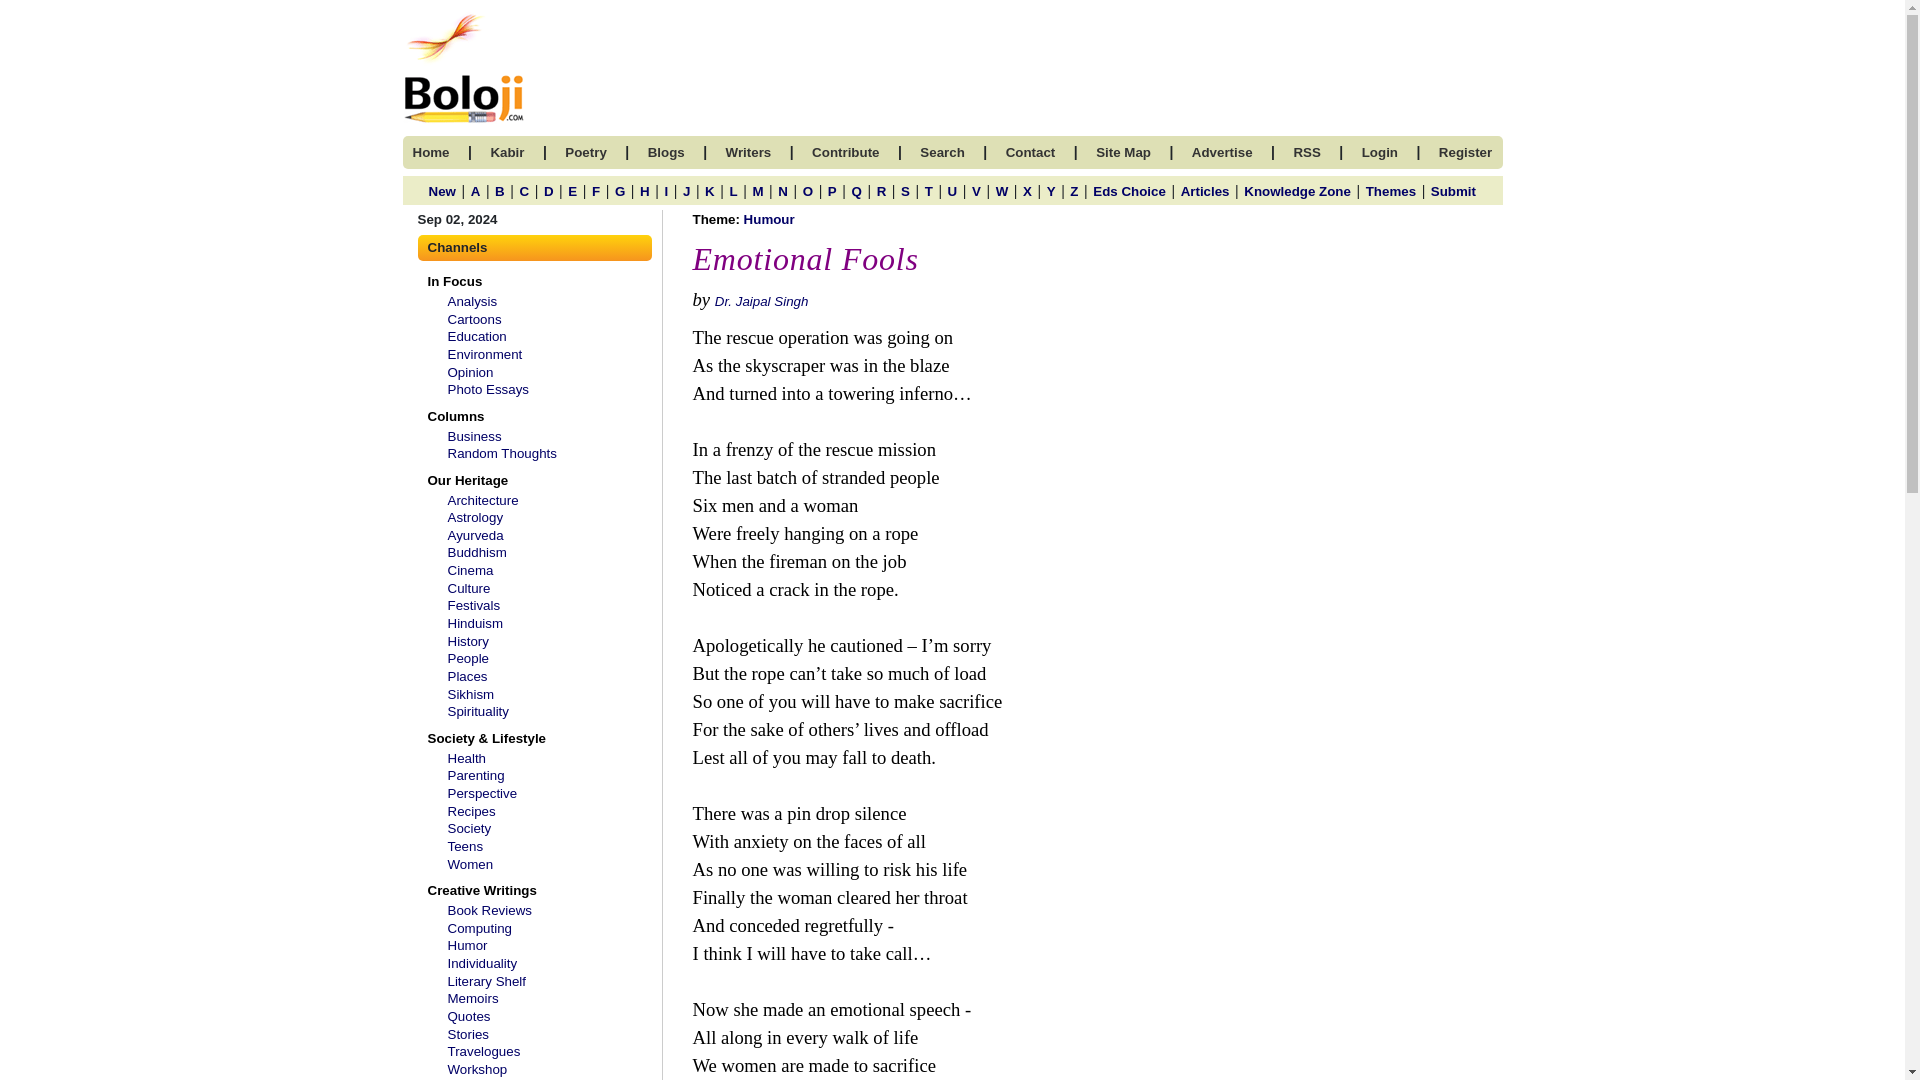 Image resolution: width=1920 pixels, height=1080 pixels. Describe the element at coordinates (846, 152) in the screenshot. I see `Contribute` at that location.